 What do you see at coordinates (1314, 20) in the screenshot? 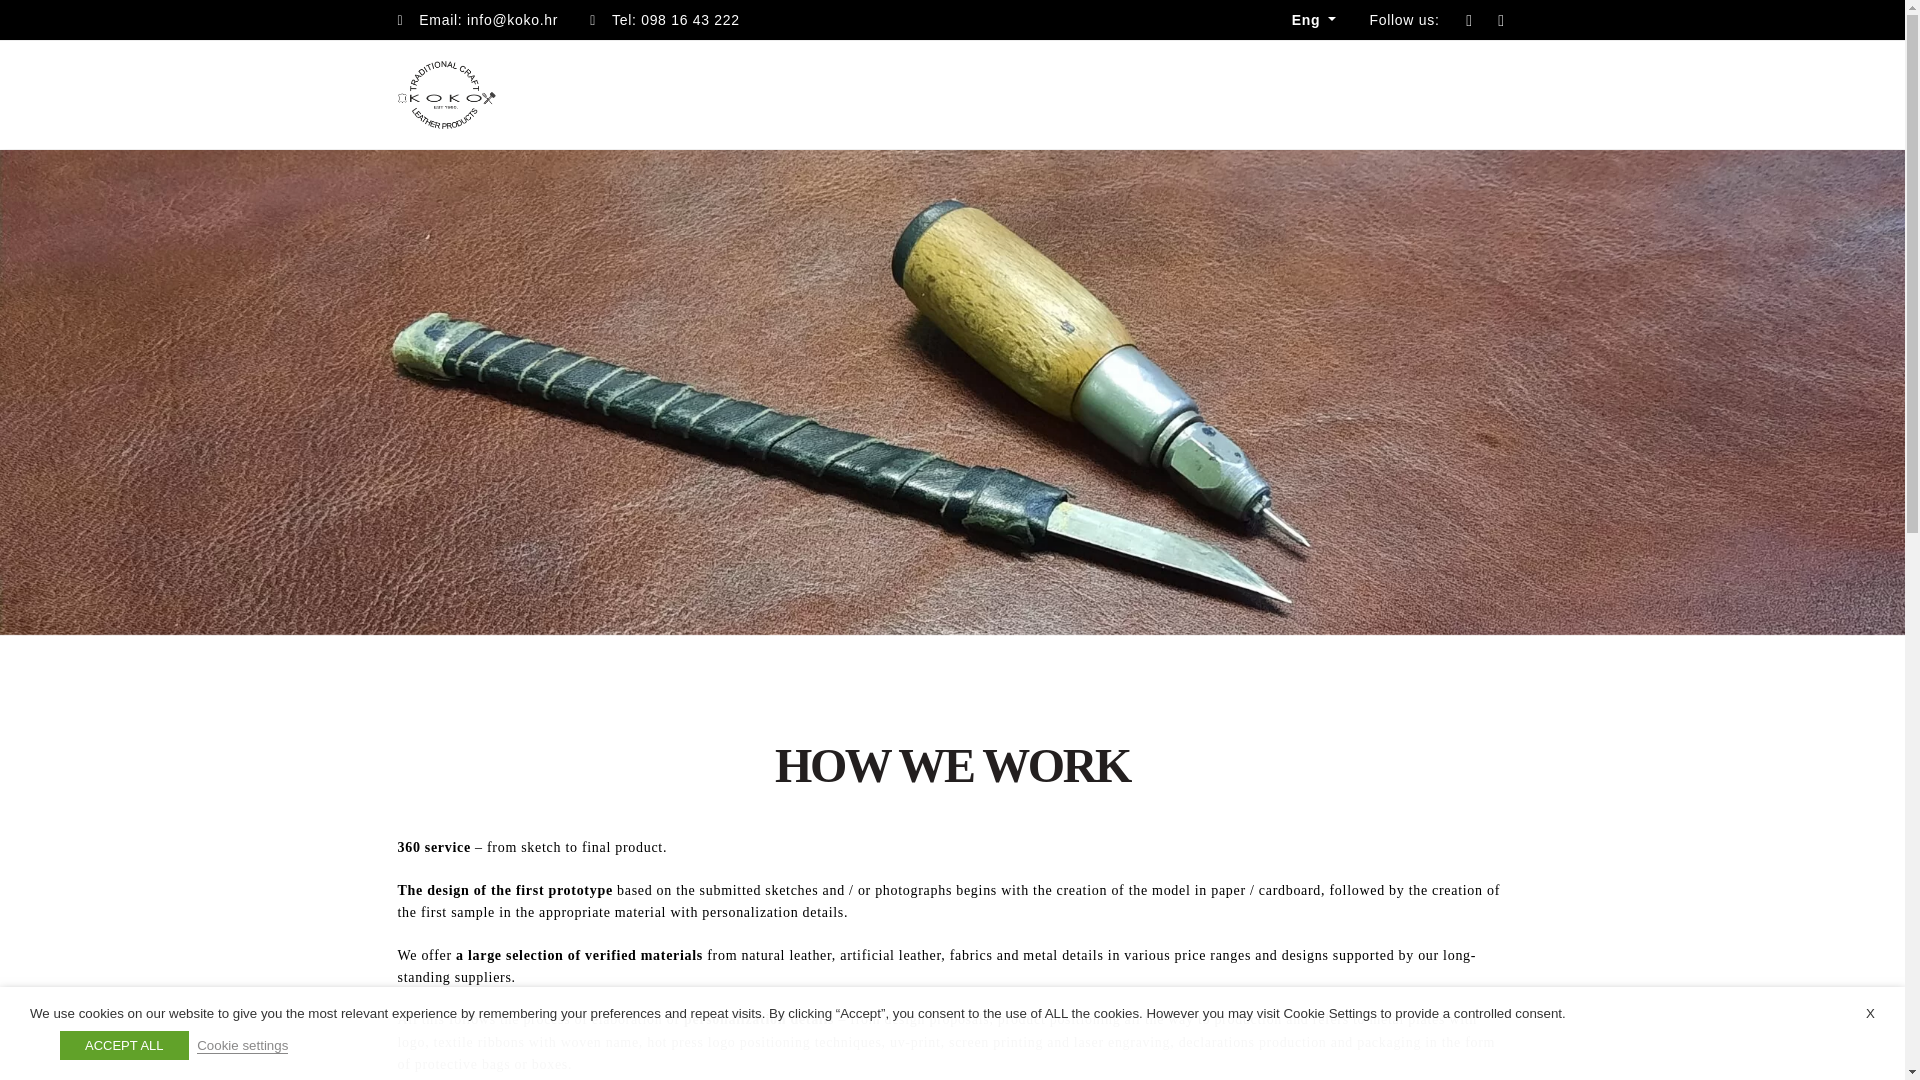
I see `Eng` at bounding box center [1314, 20].